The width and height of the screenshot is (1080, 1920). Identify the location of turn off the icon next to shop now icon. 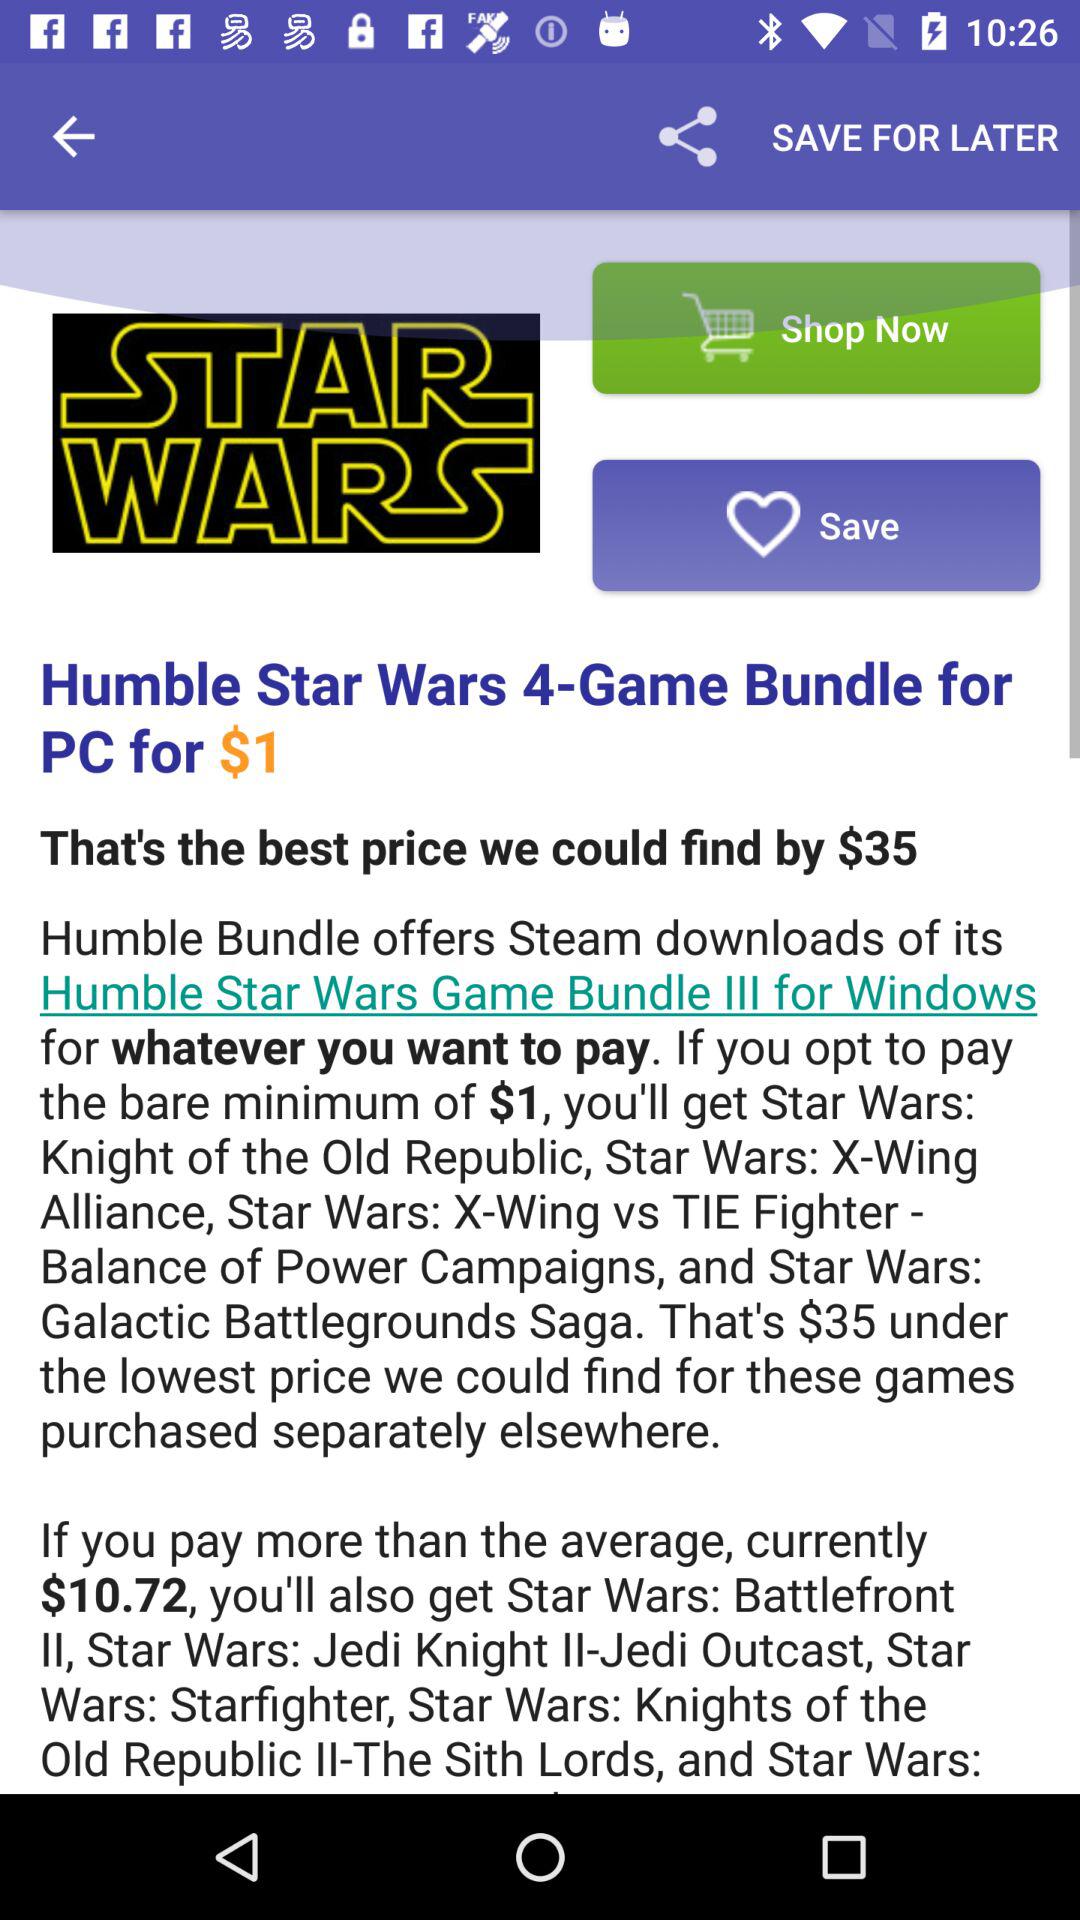
(296, 433).